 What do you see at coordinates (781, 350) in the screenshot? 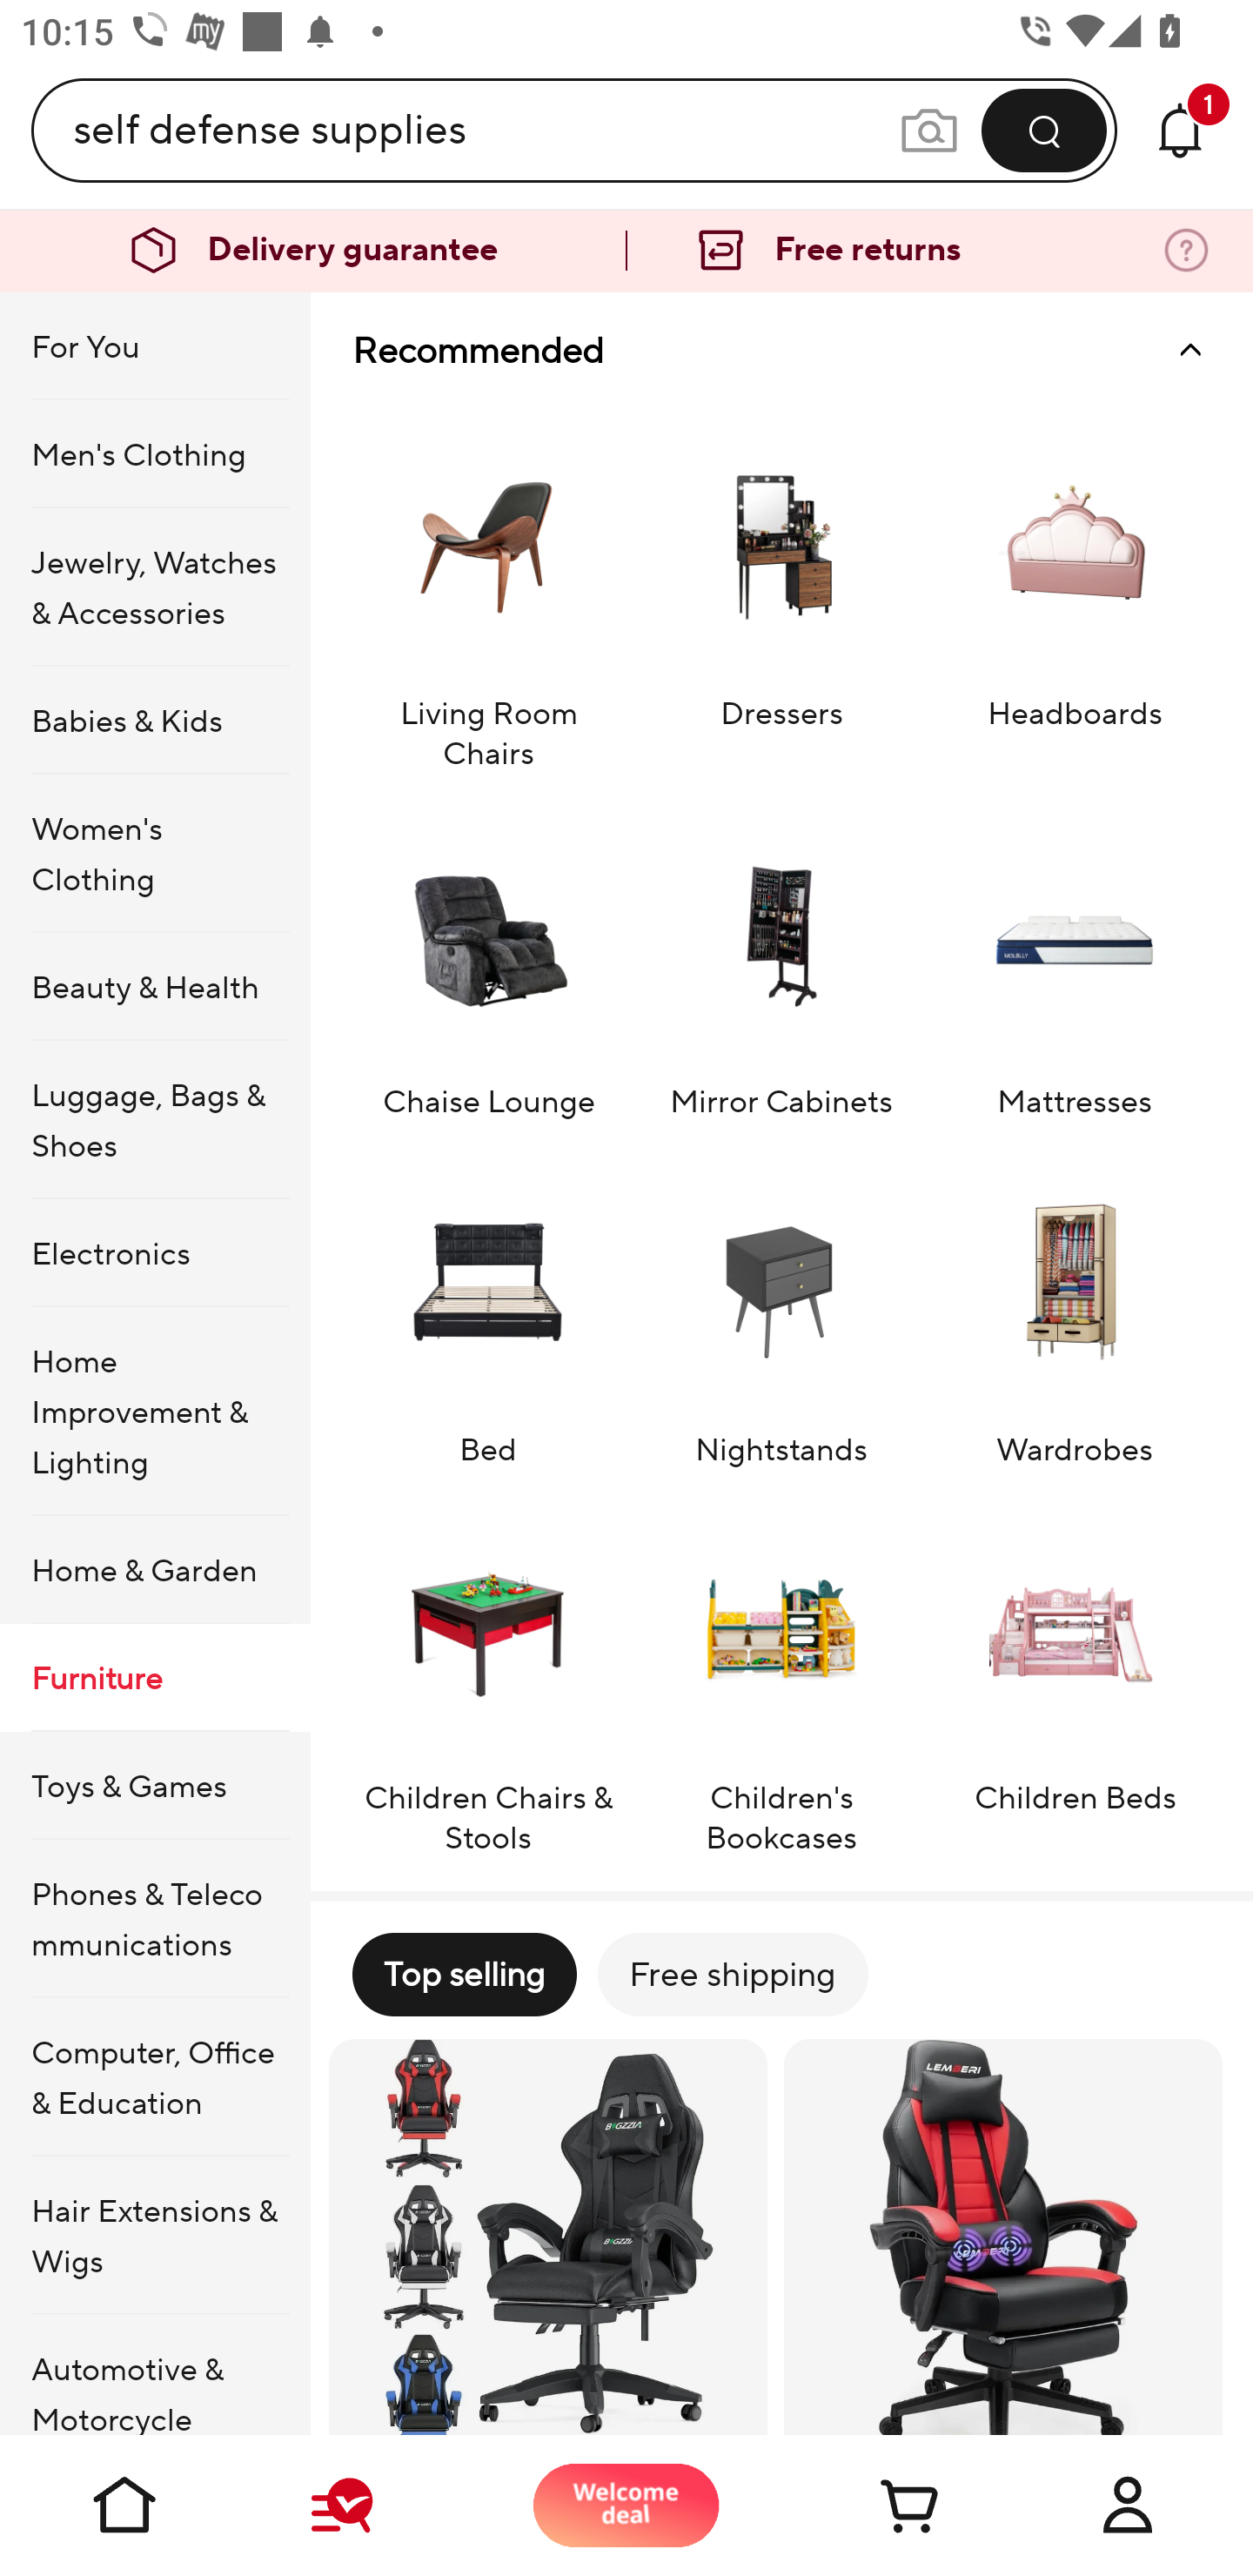
I see `Recommended ` at bounding box center [781, 350].